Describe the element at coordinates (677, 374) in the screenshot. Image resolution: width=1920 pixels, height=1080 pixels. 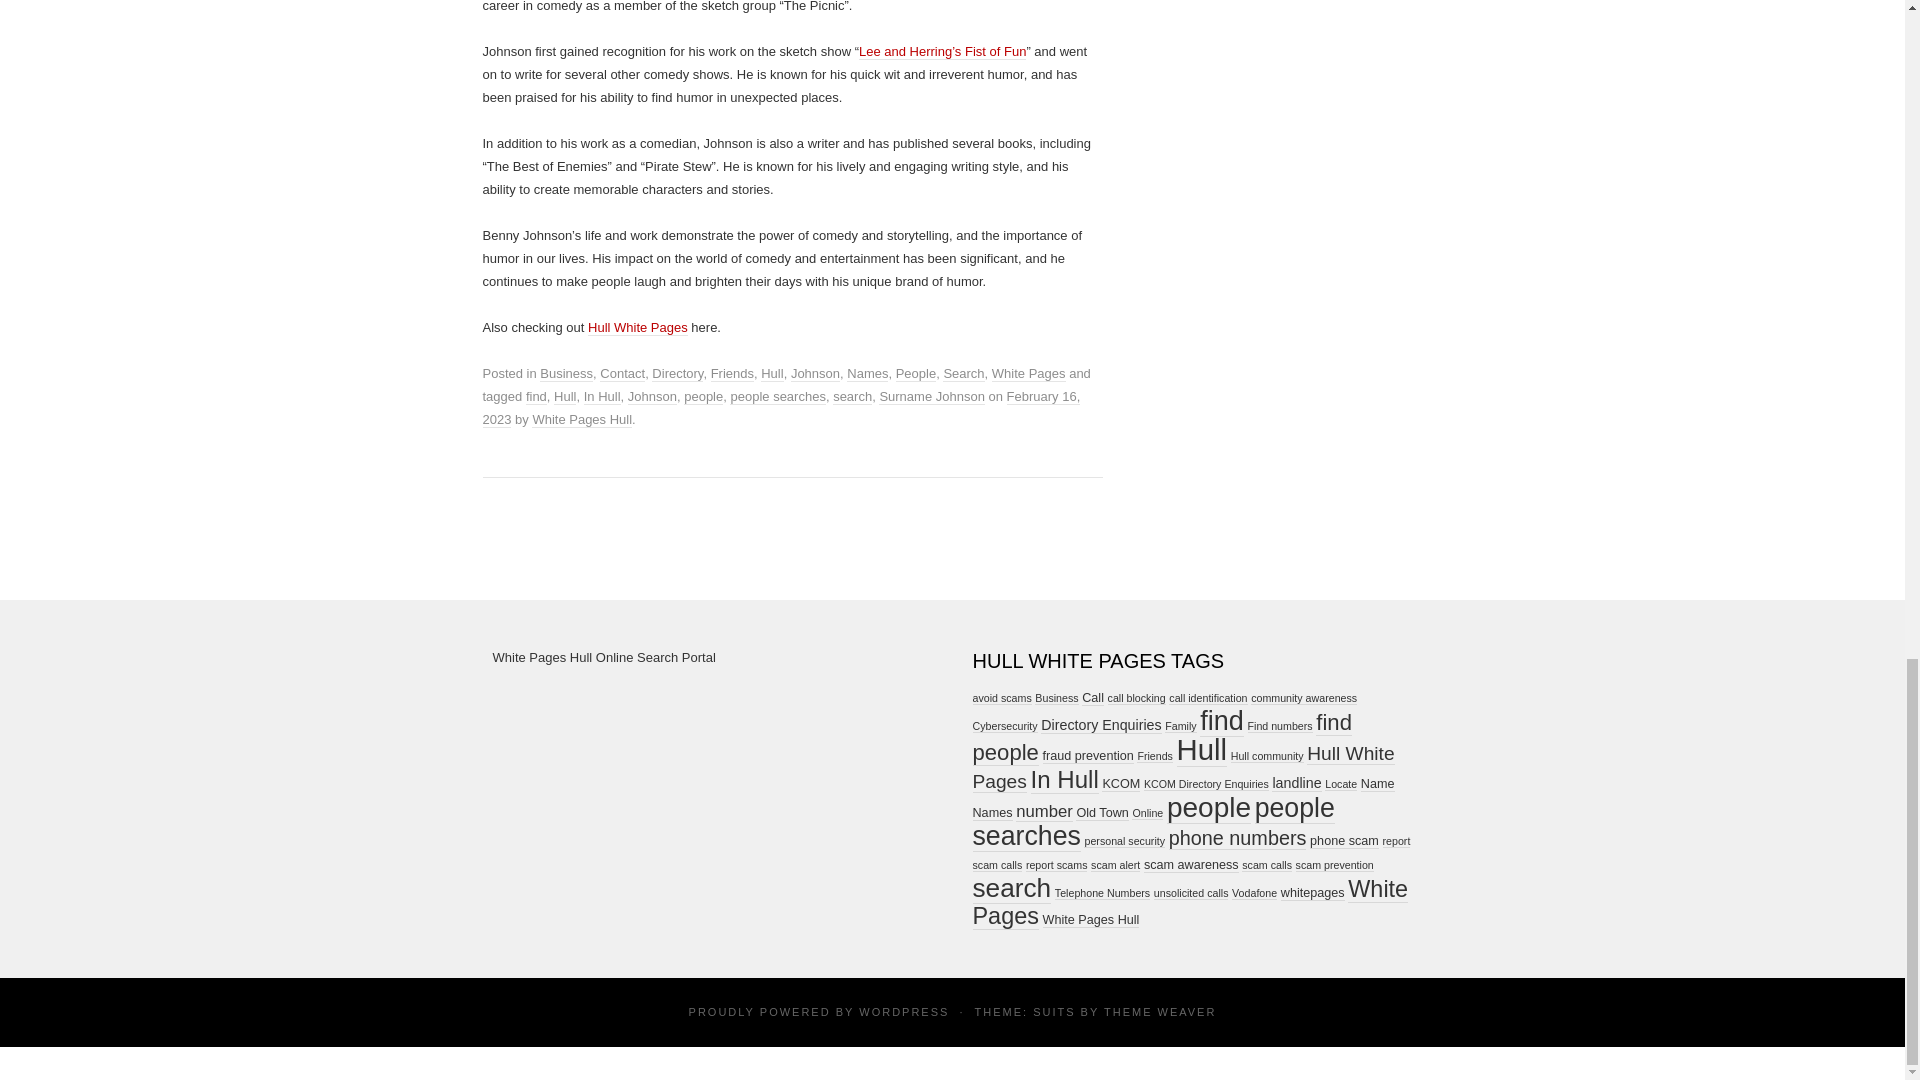
I see `Directory` at that location.